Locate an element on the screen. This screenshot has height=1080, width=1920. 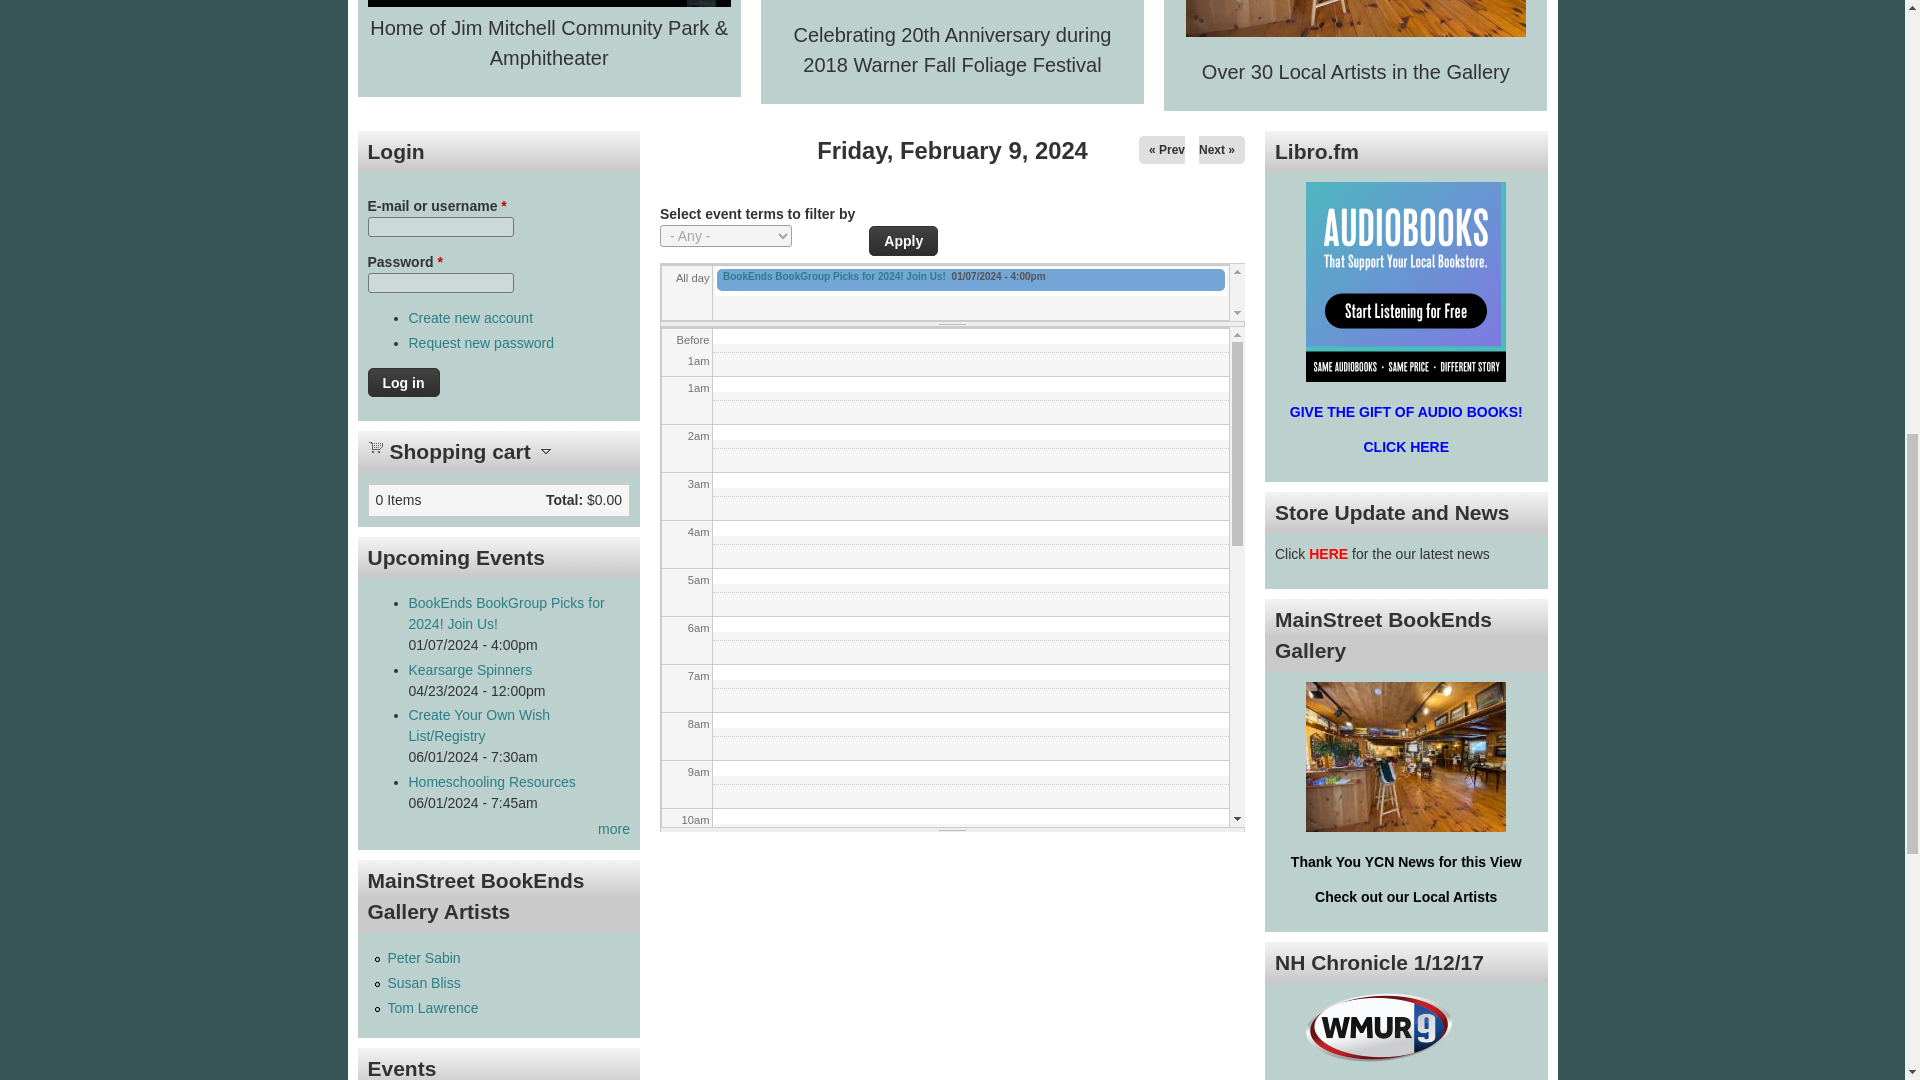
Navigate to next day is located at coordinates (1216, 149).